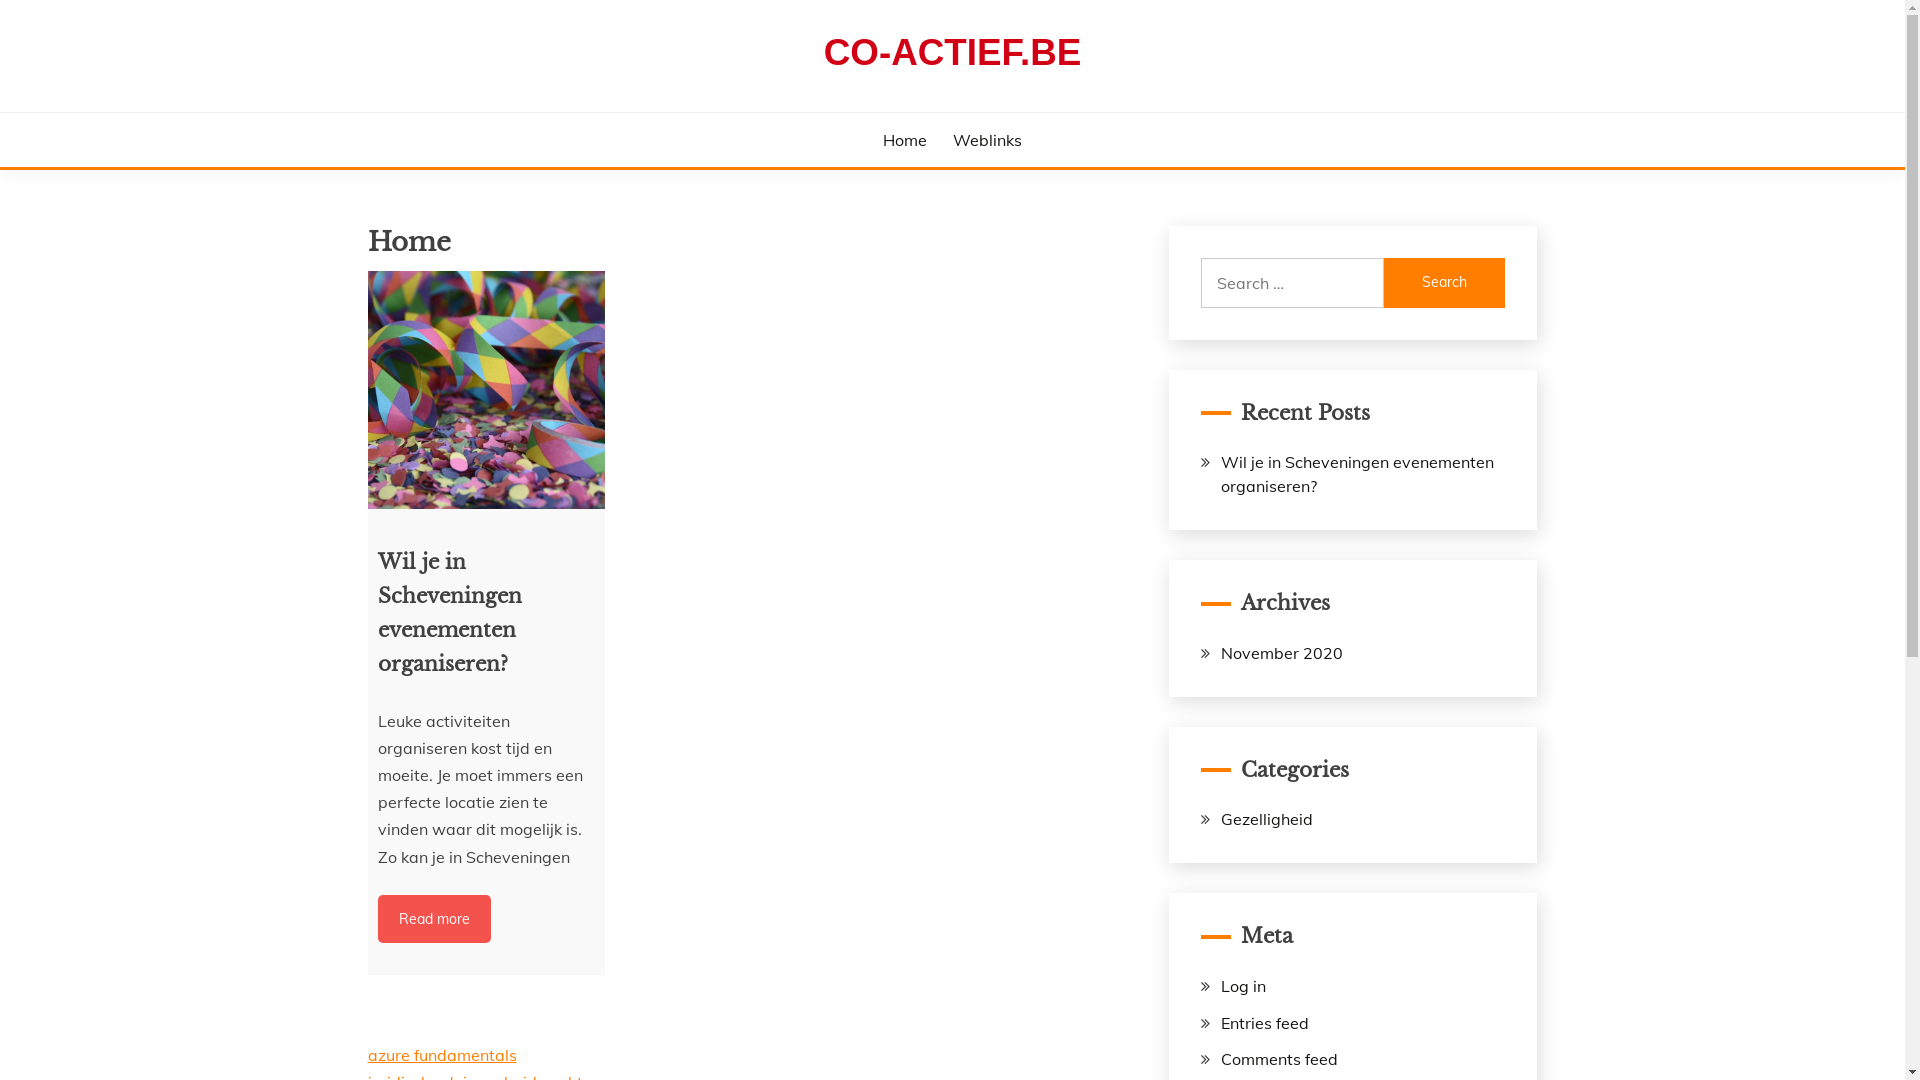  I want to click on azure fundamentals, so click(442, 1055).